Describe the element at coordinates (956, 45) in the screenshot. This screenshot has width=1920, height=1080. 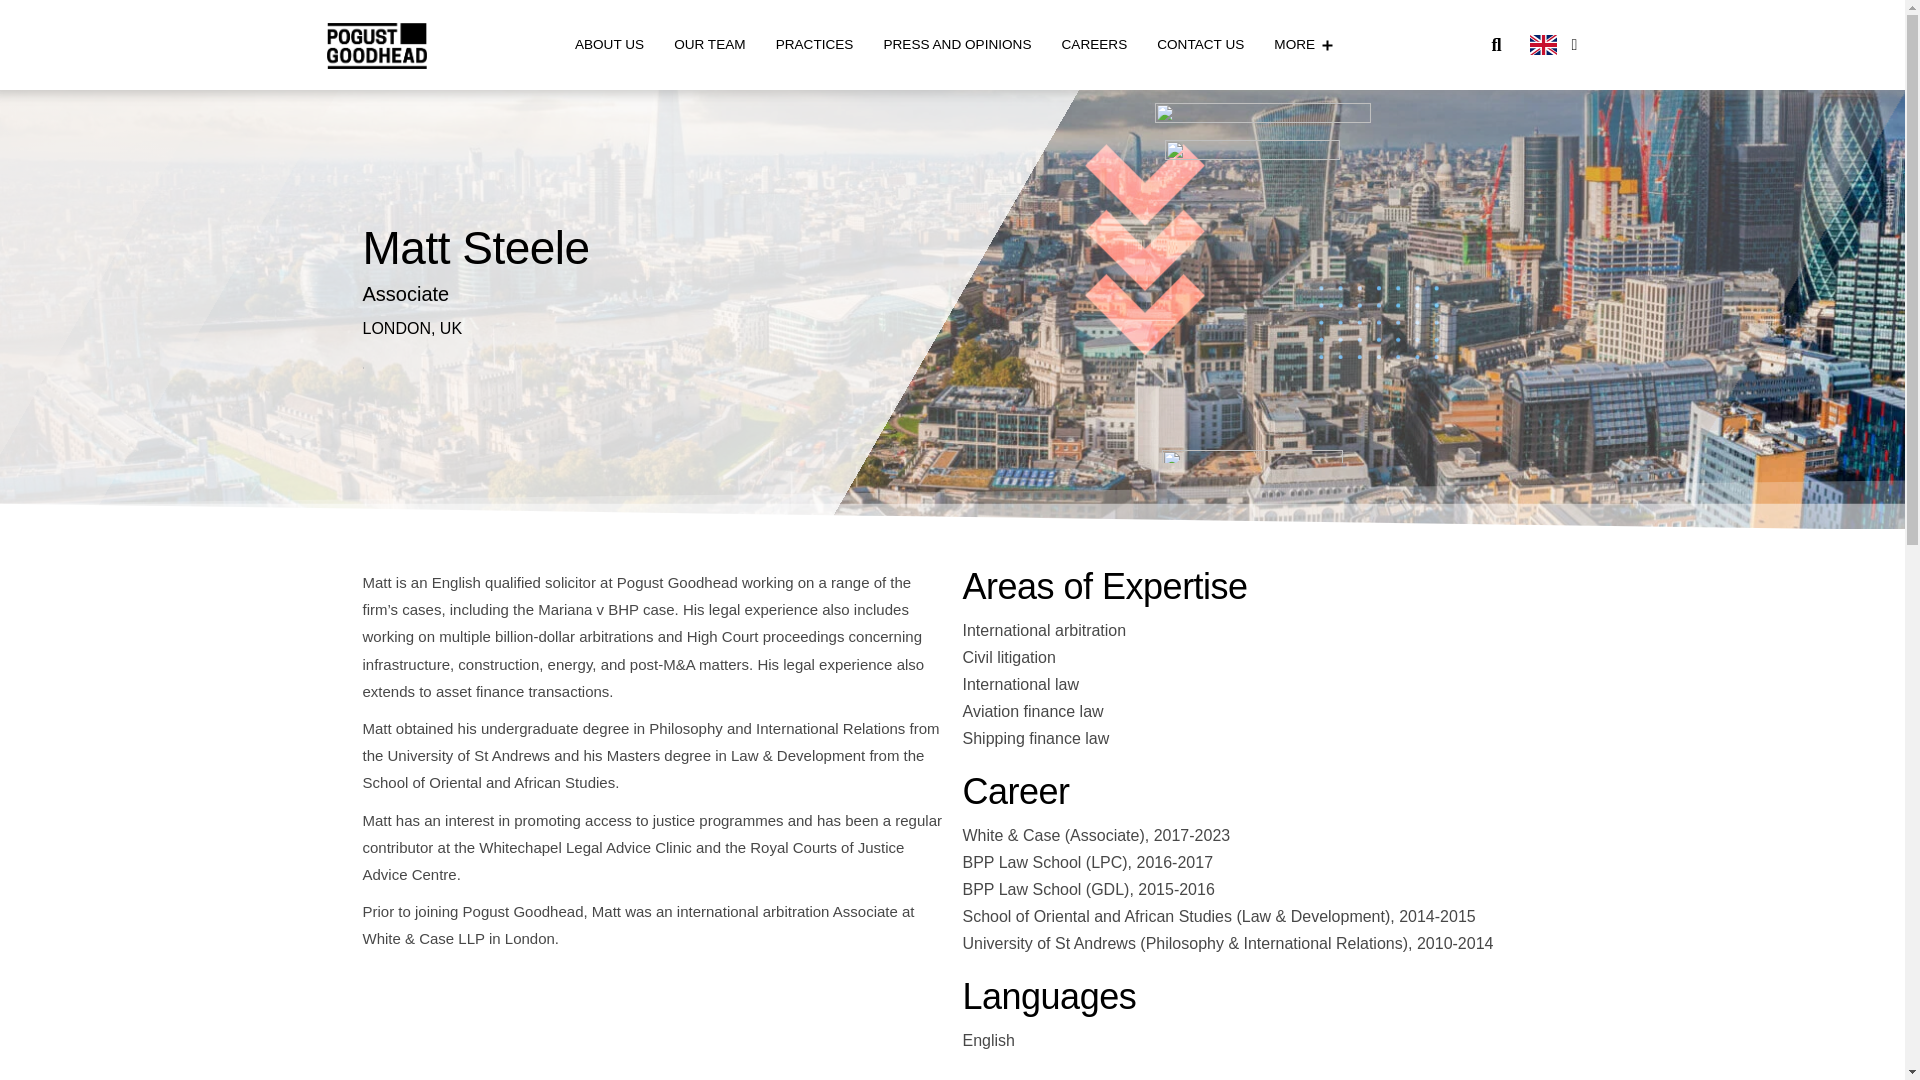
I see `PRESS AND OPINIONS` at that location.